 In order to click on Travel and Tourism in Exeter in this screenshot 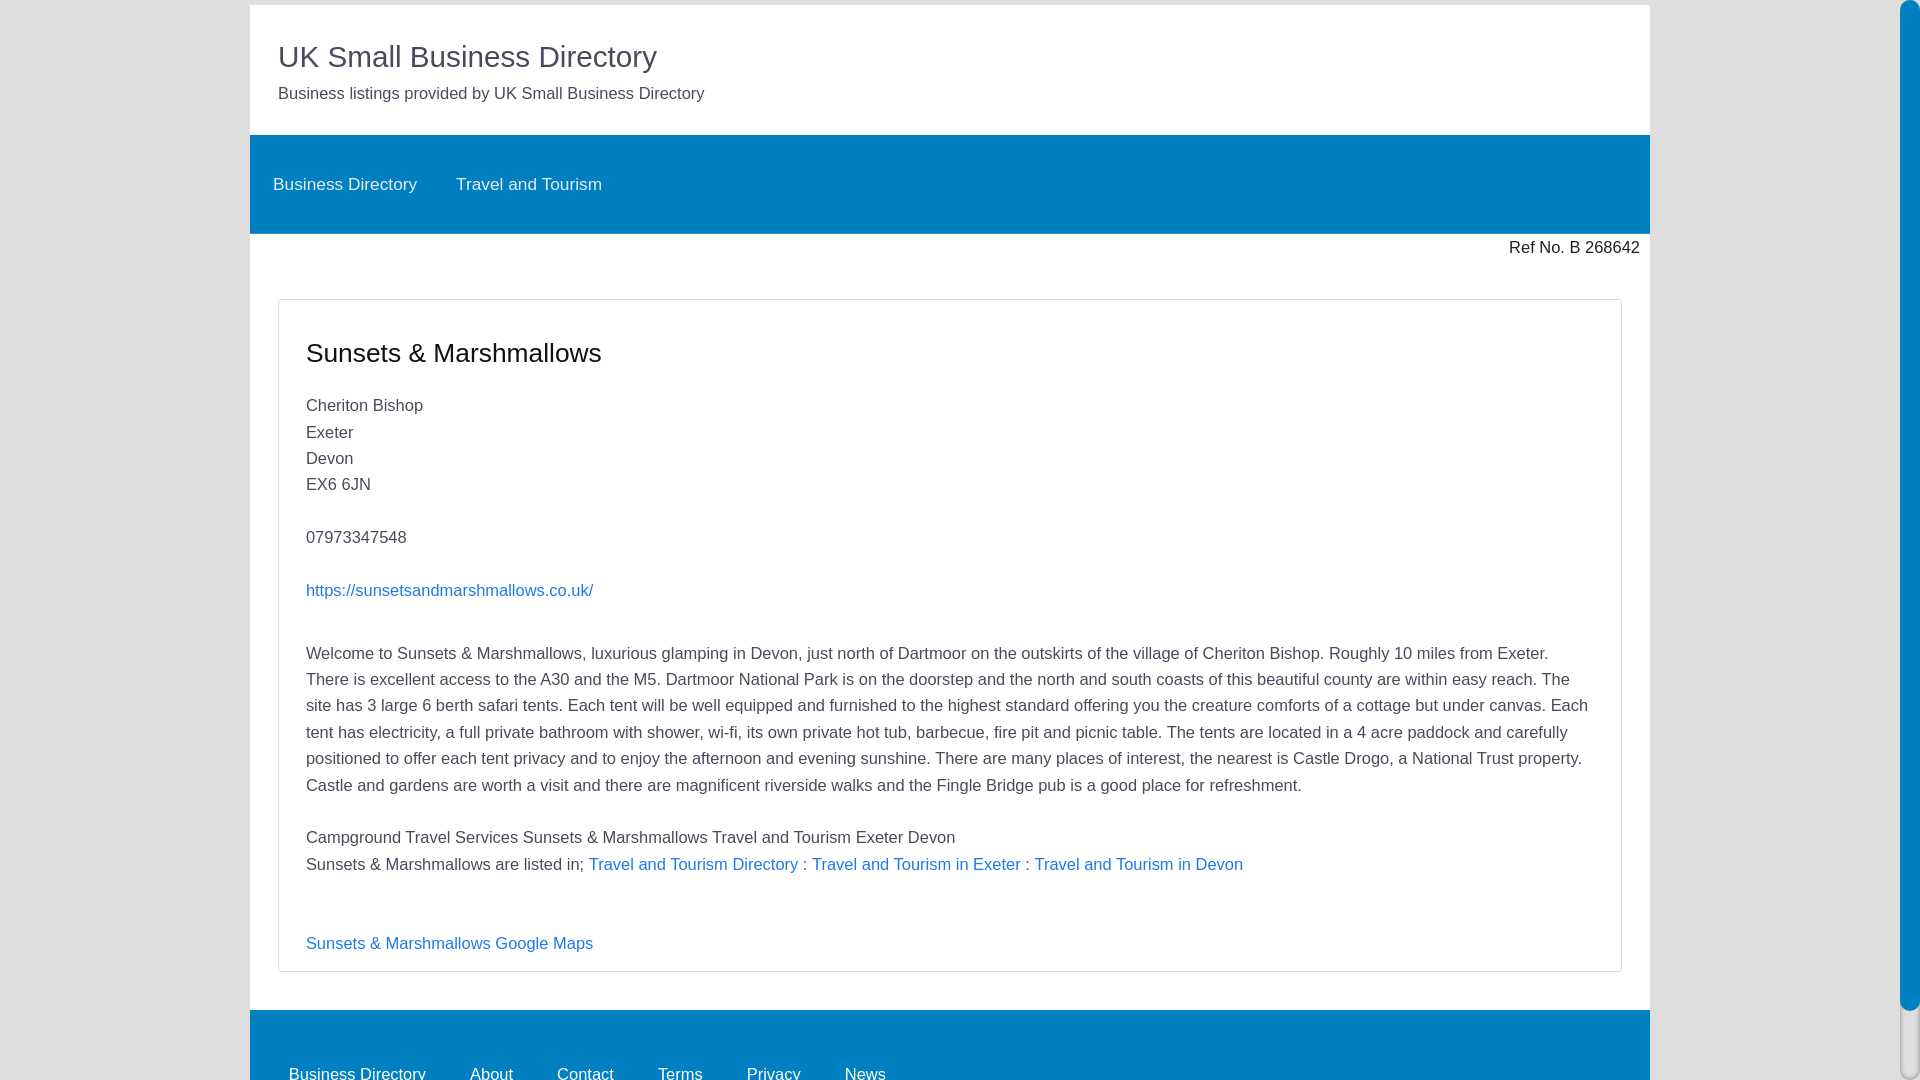, I will do `click(916, 864)`.